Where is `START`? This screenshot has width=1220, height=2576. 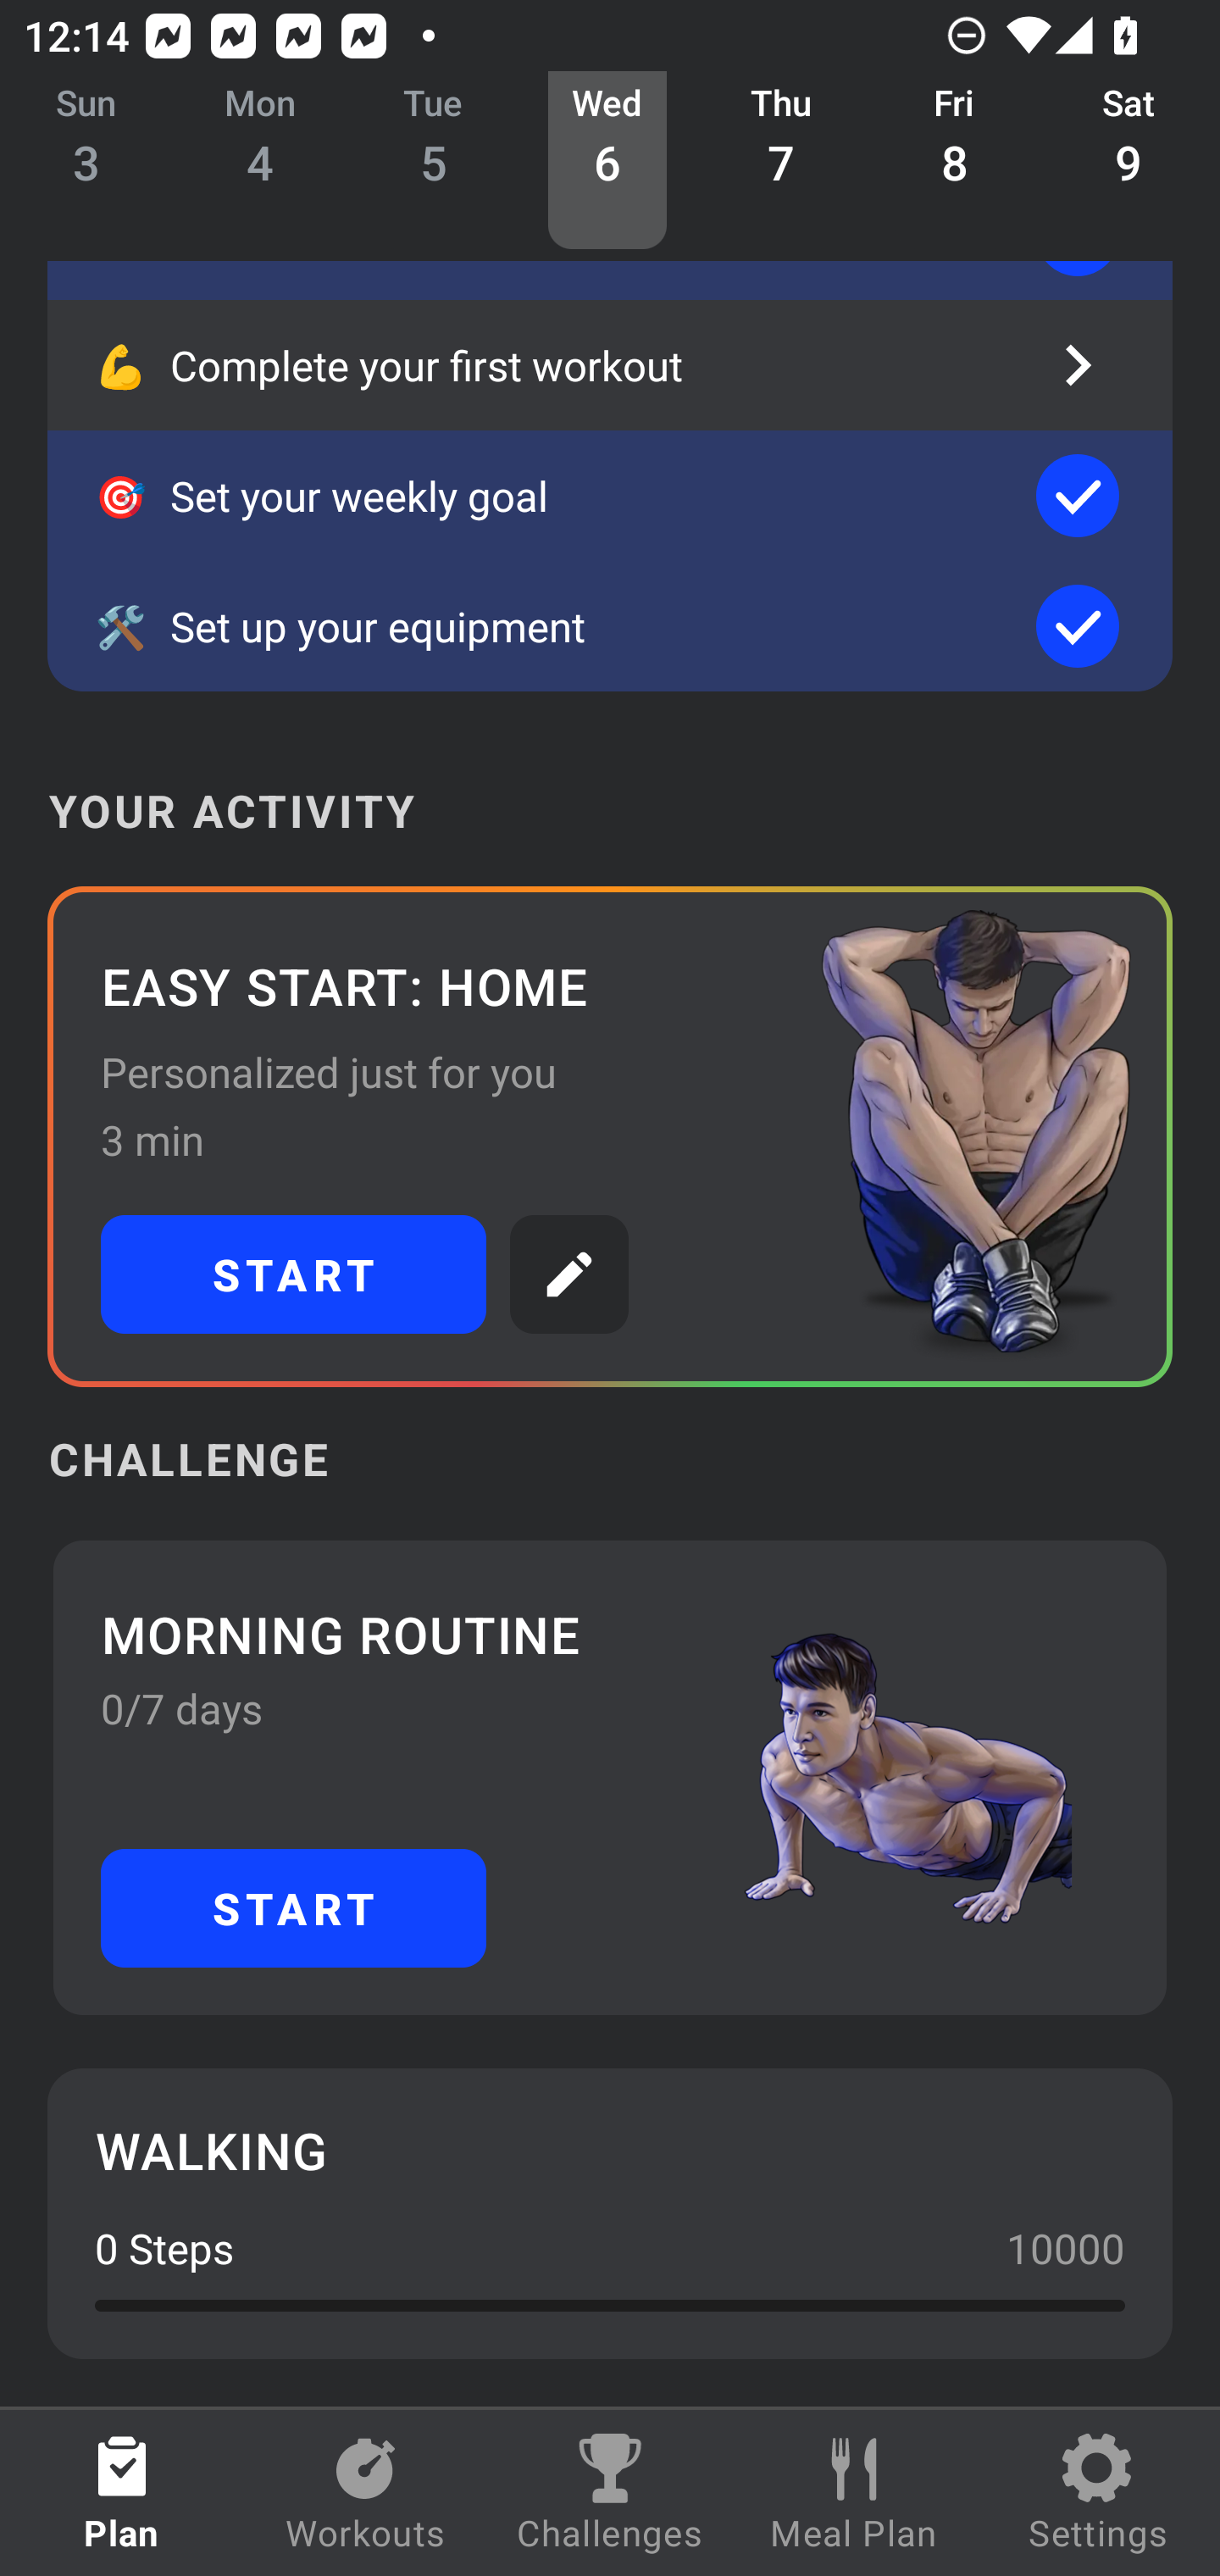
START is located at coordinates (293, 1274).